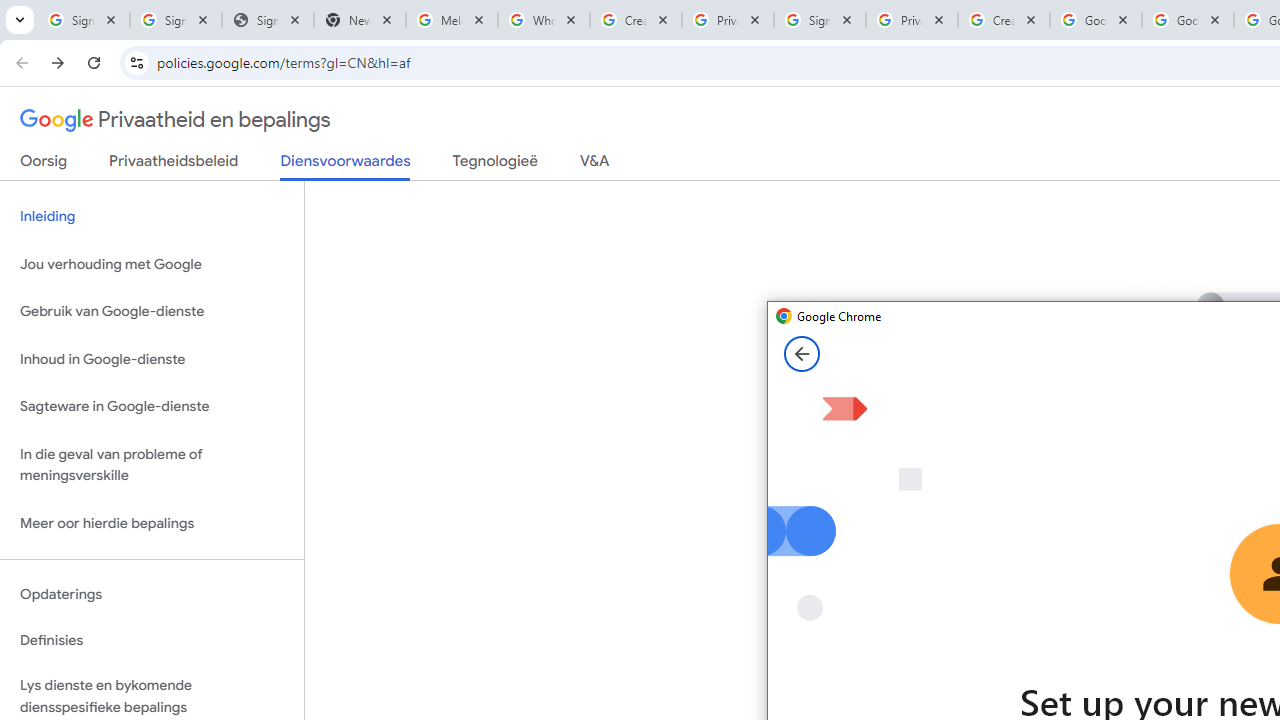 The width and height of the screenshot is (1280, 720). I want to click on New Tab, so click(359, 20).